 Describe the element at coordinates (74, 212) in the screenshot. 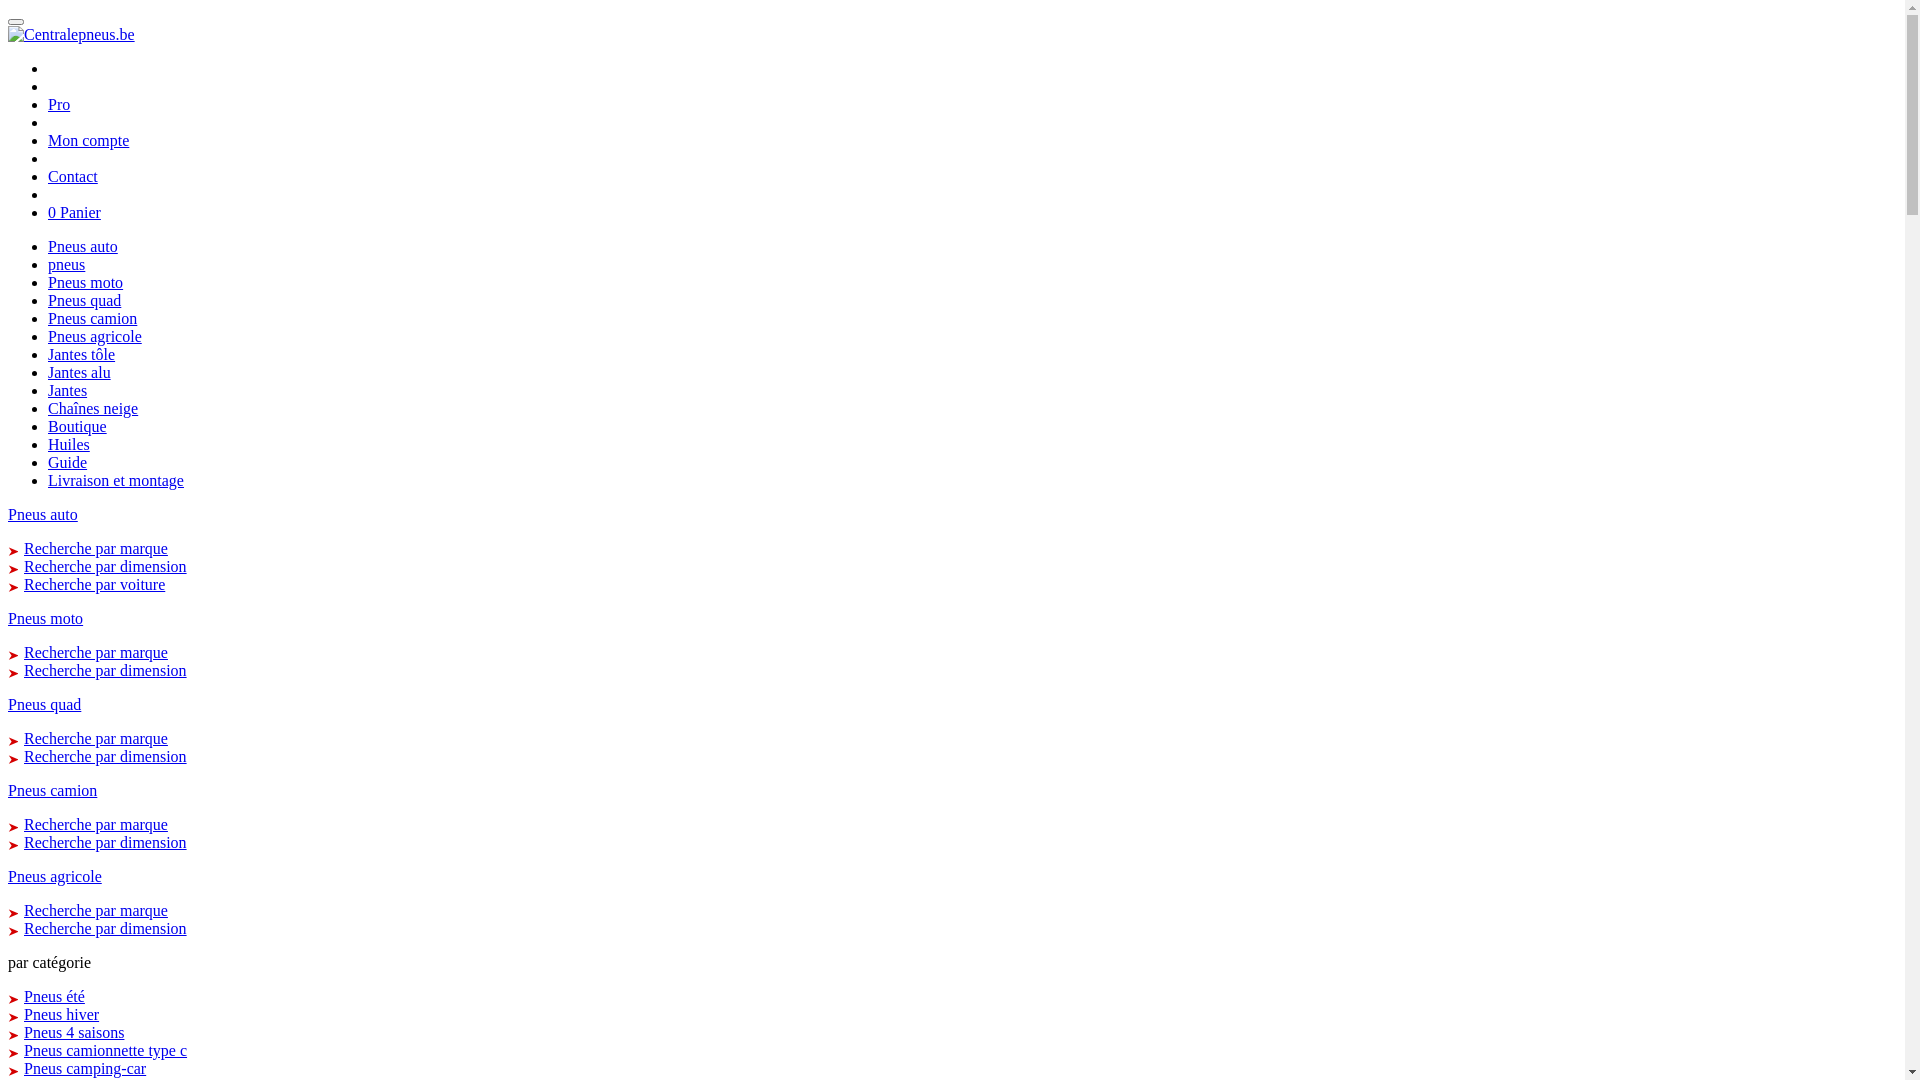

I see `0 Panier` at that location.